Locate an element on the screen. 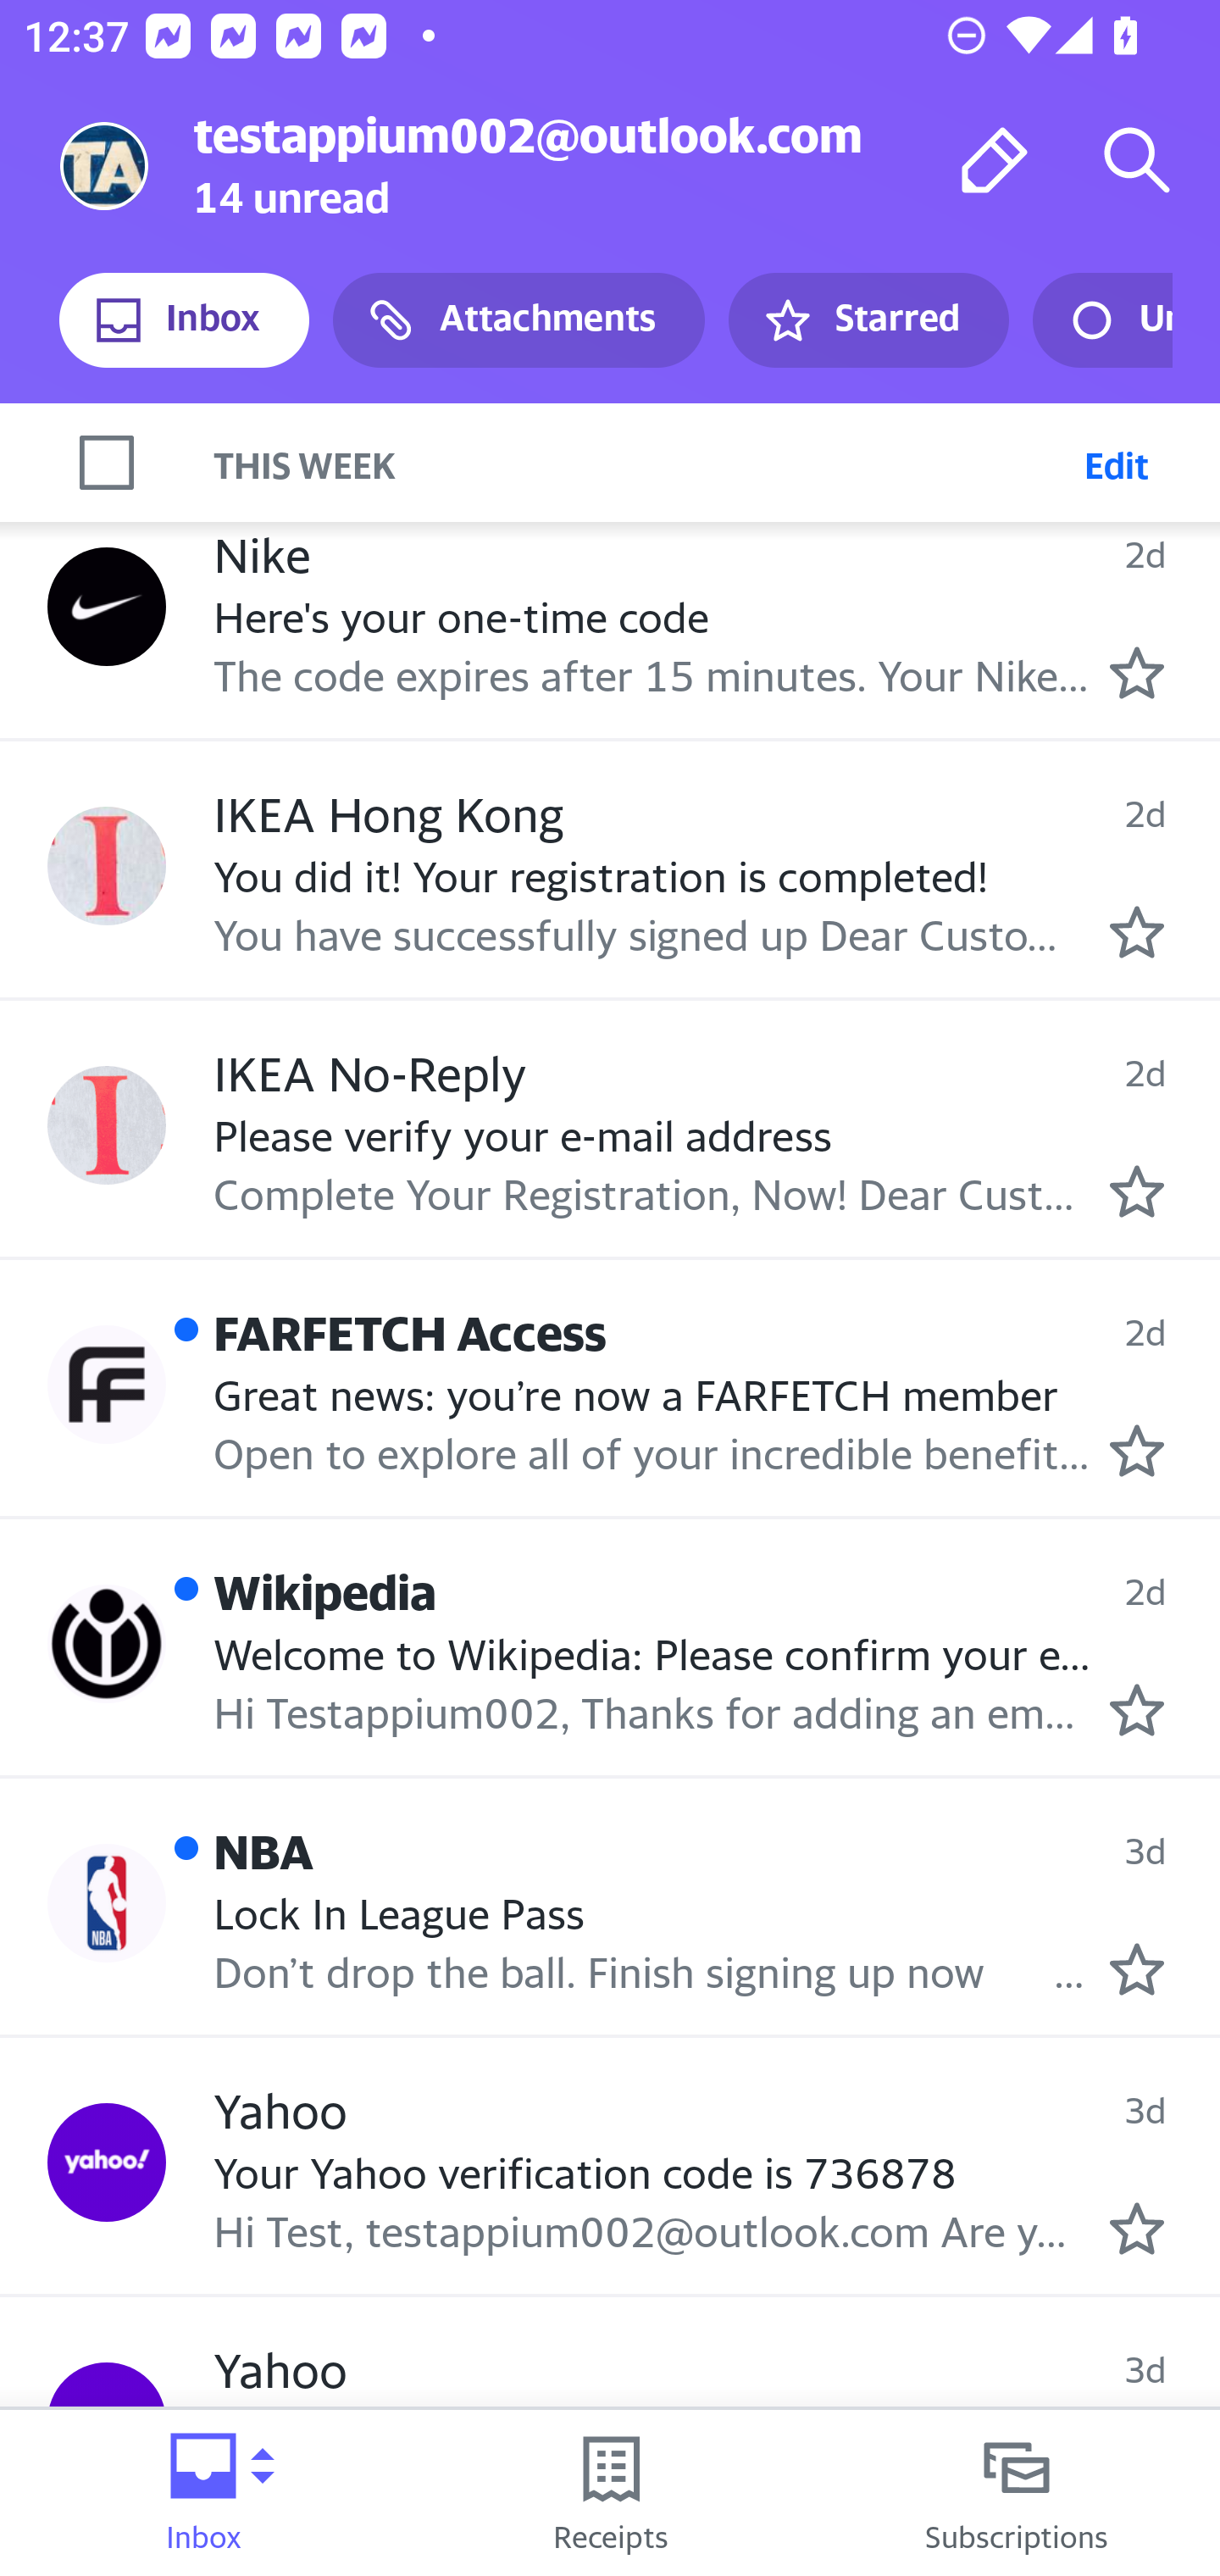  Mark as starred. is located at coordinates (1137, 1969).